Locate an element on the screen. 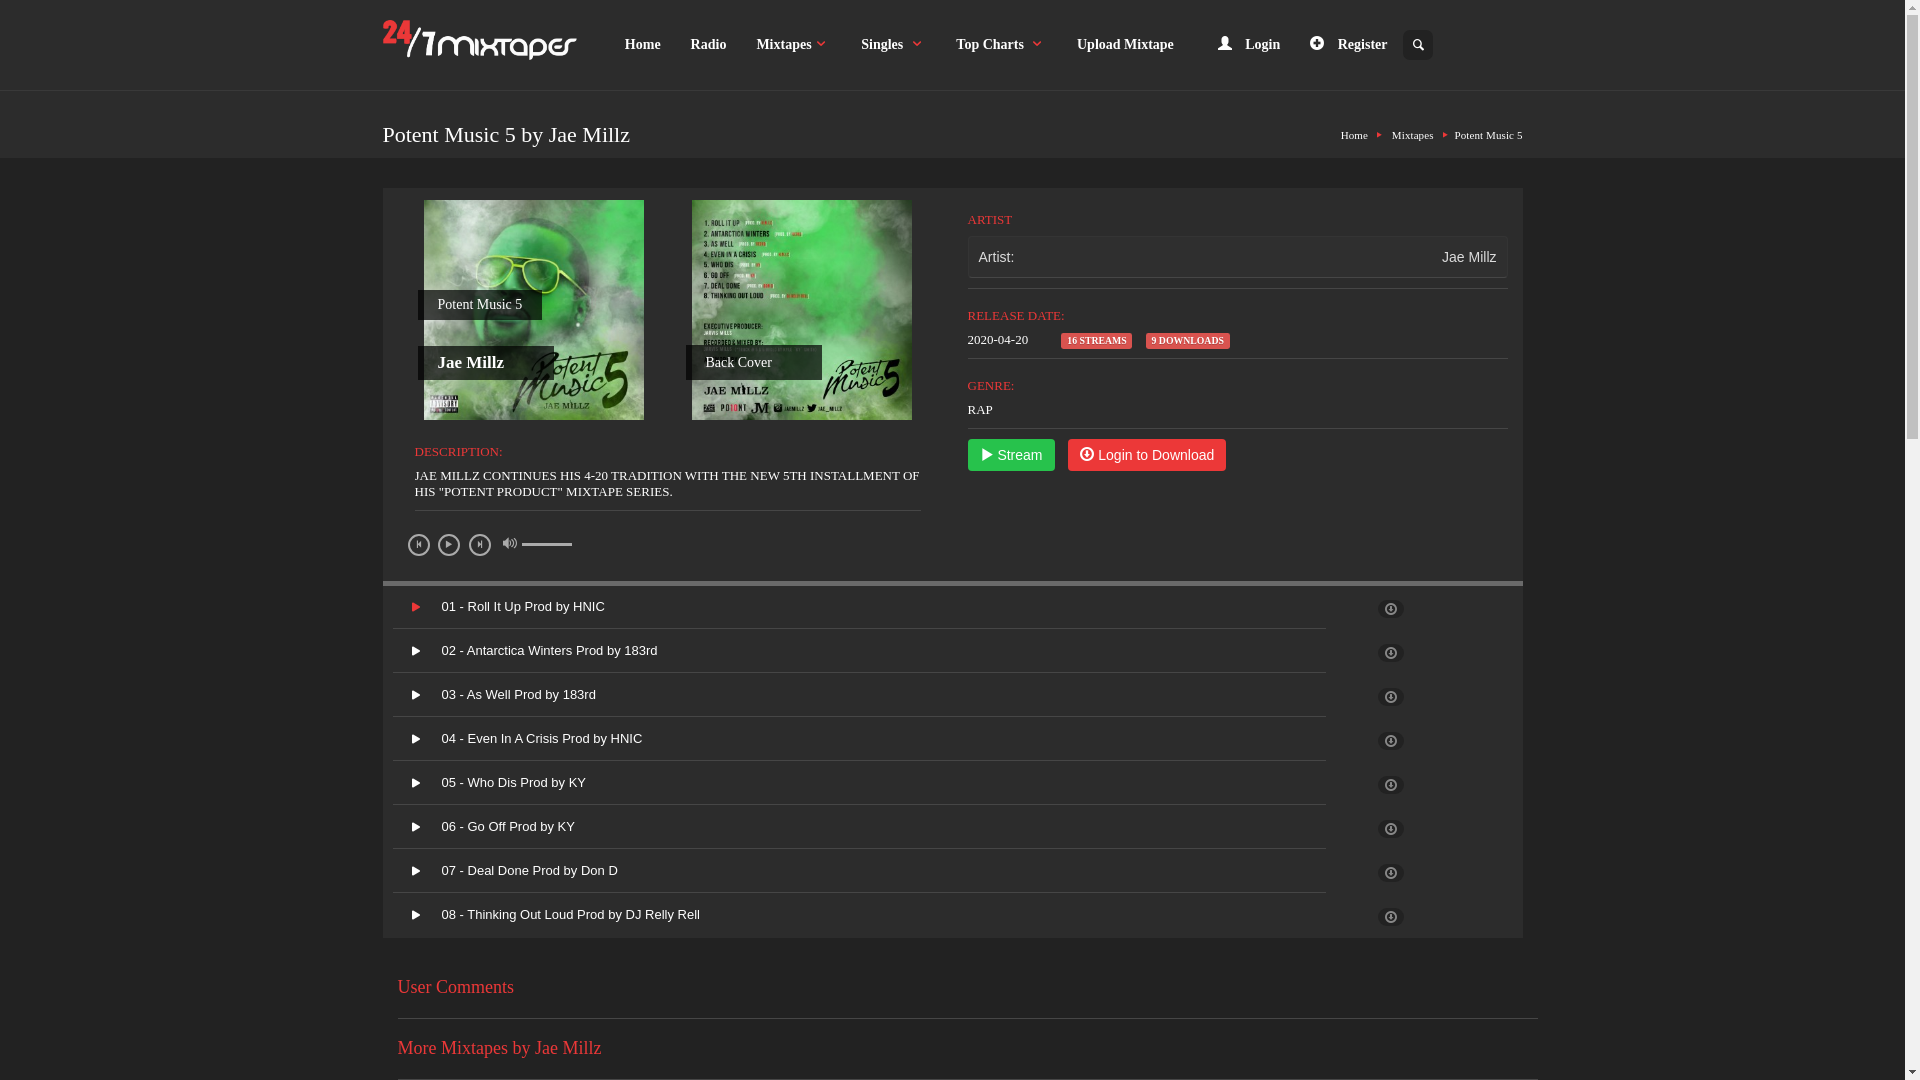 The width and height of the screenshot is (1920, 1080). Register is located at coordinates (1348, 45).